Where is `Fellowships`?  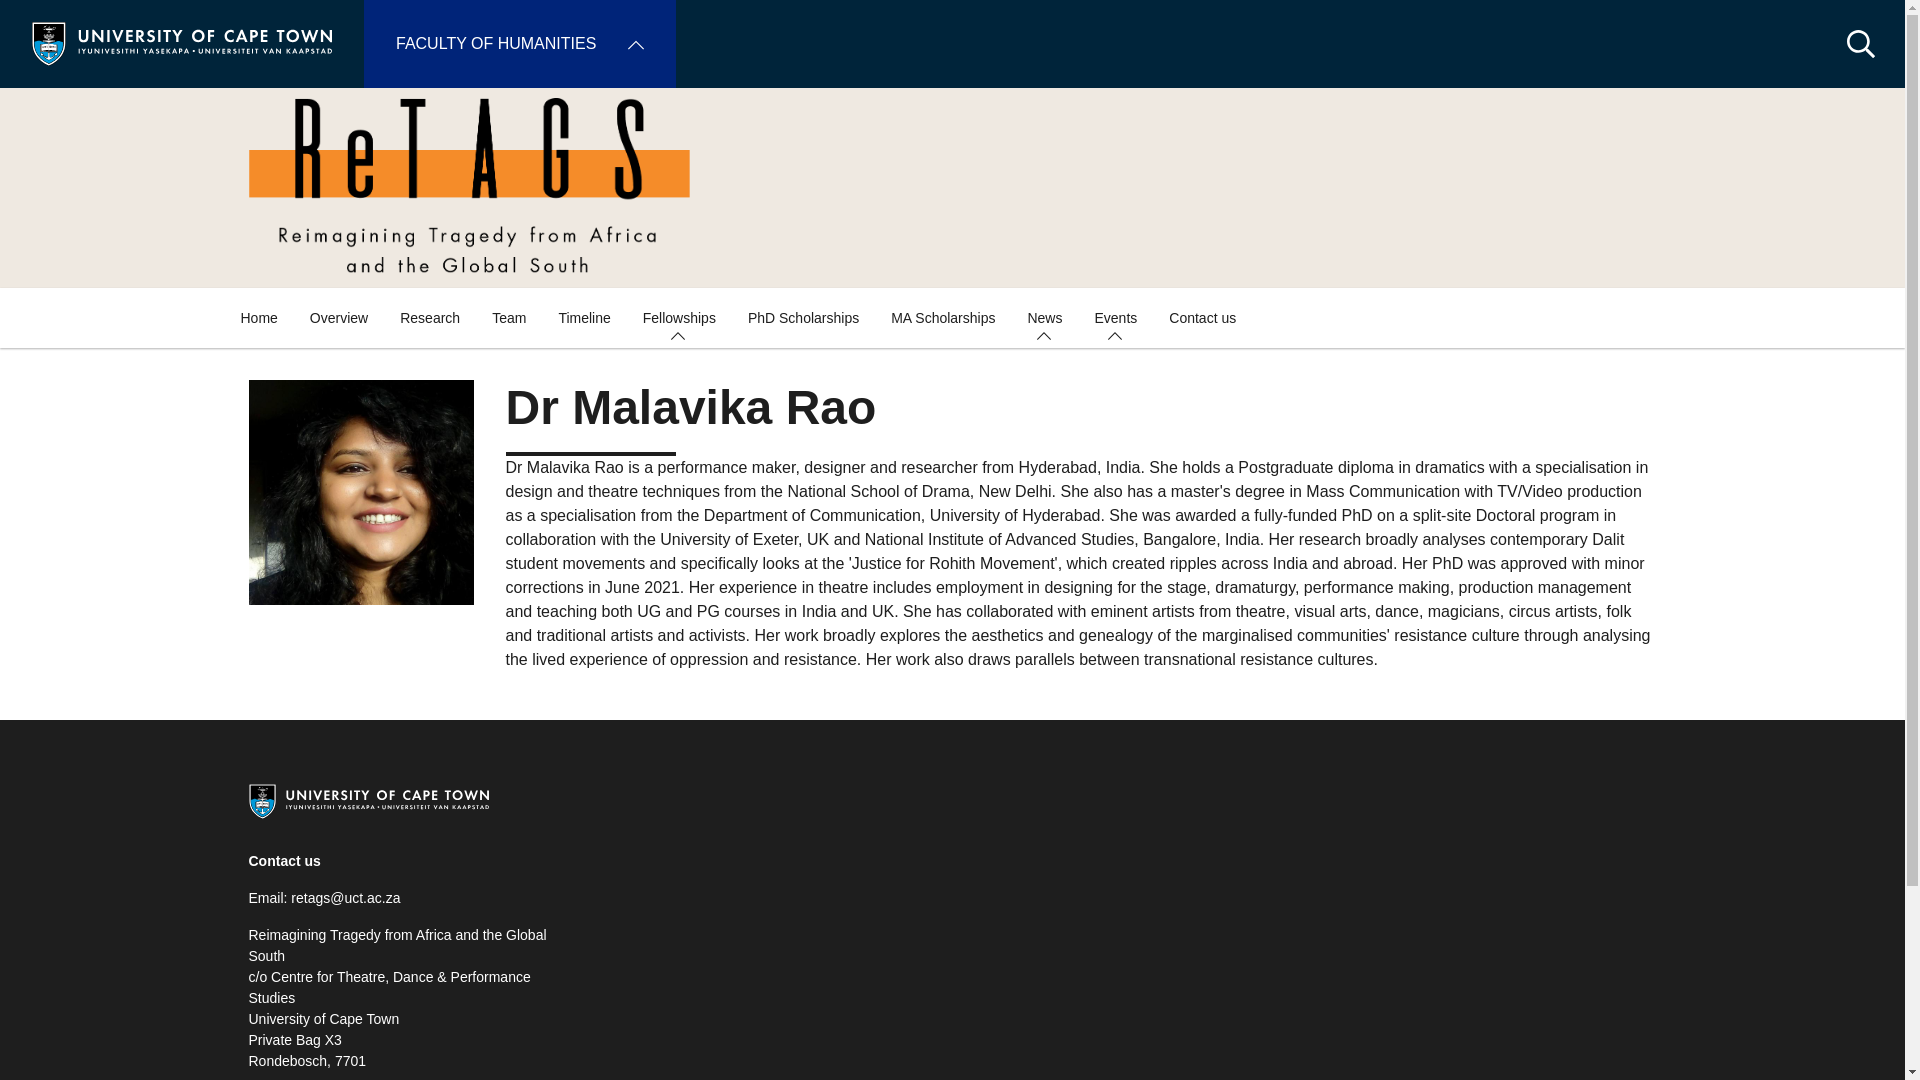 Fellowships is located at coordinates (679, 318).